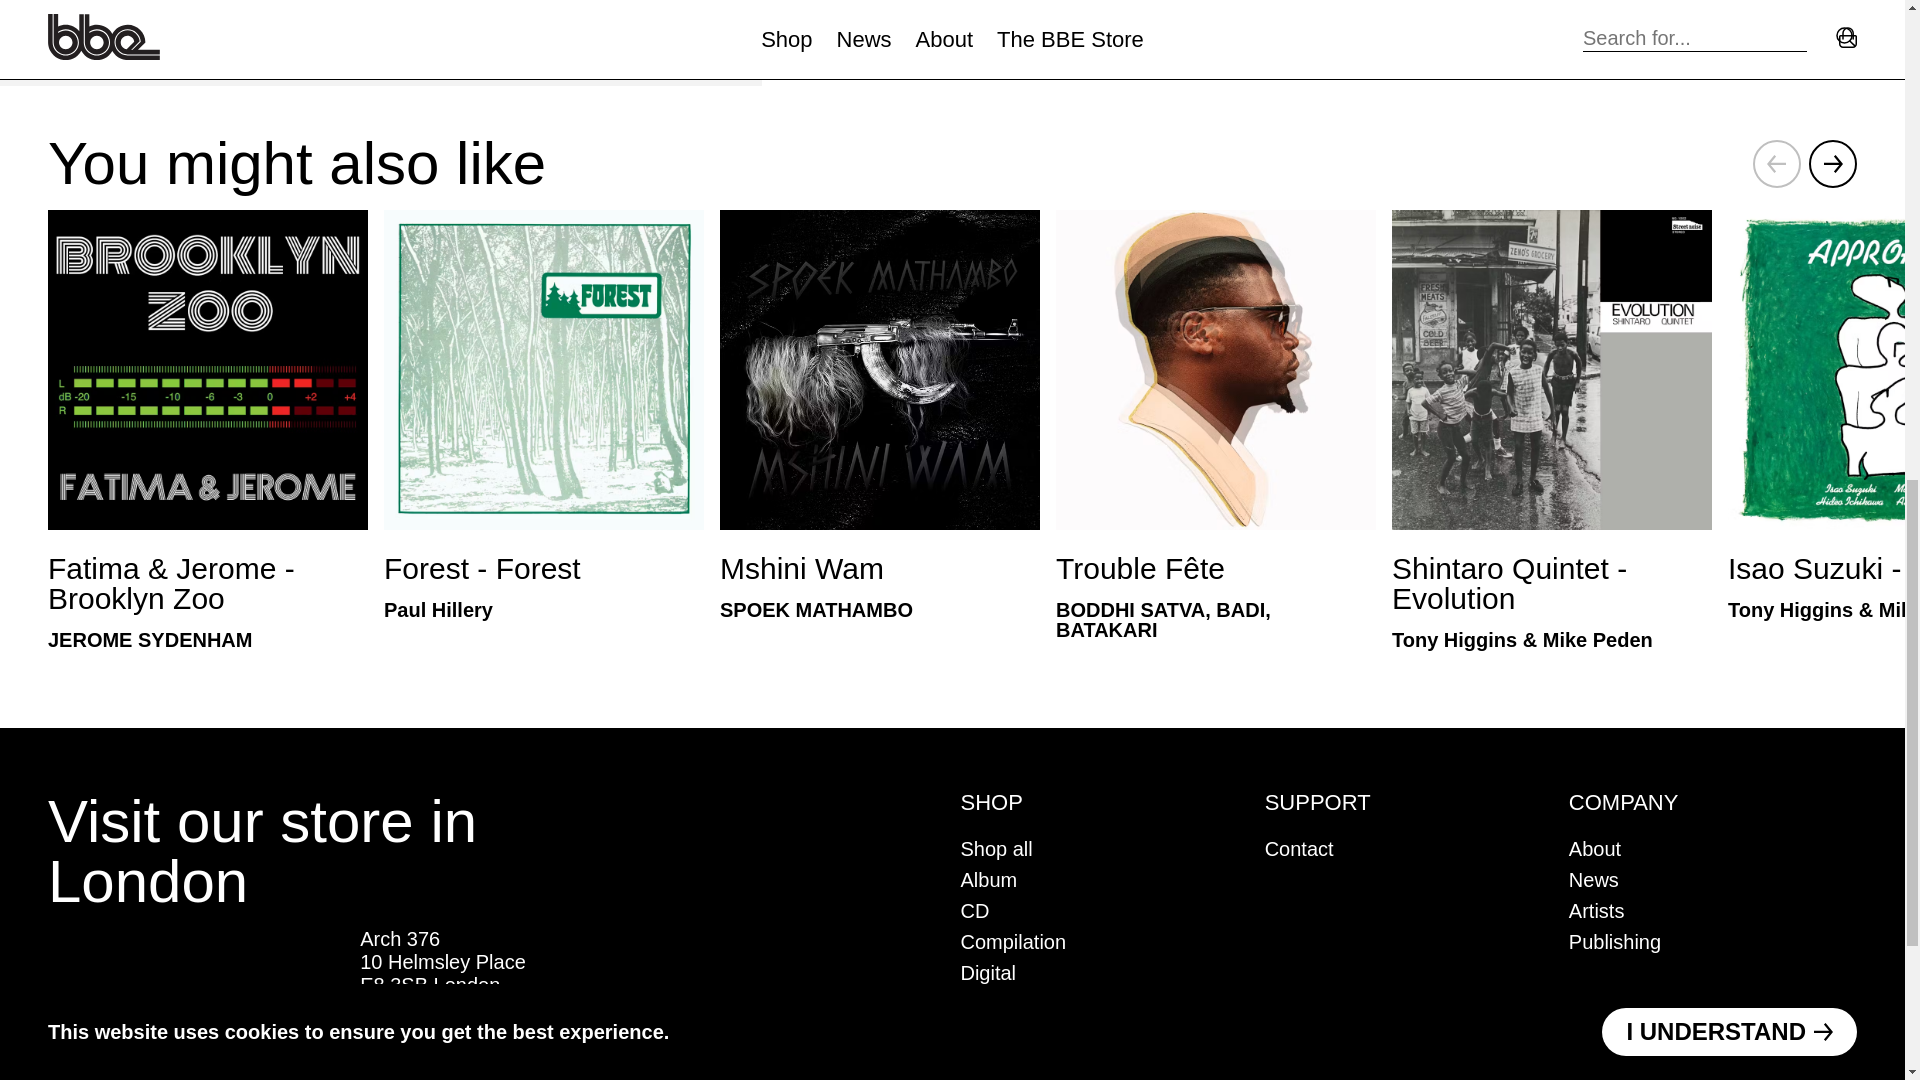 The image size is (1920, 1080). What do you see at coordinates (1012, 941) in the screenshot?
I see `Compilation` at bounding box center [1012, 941].